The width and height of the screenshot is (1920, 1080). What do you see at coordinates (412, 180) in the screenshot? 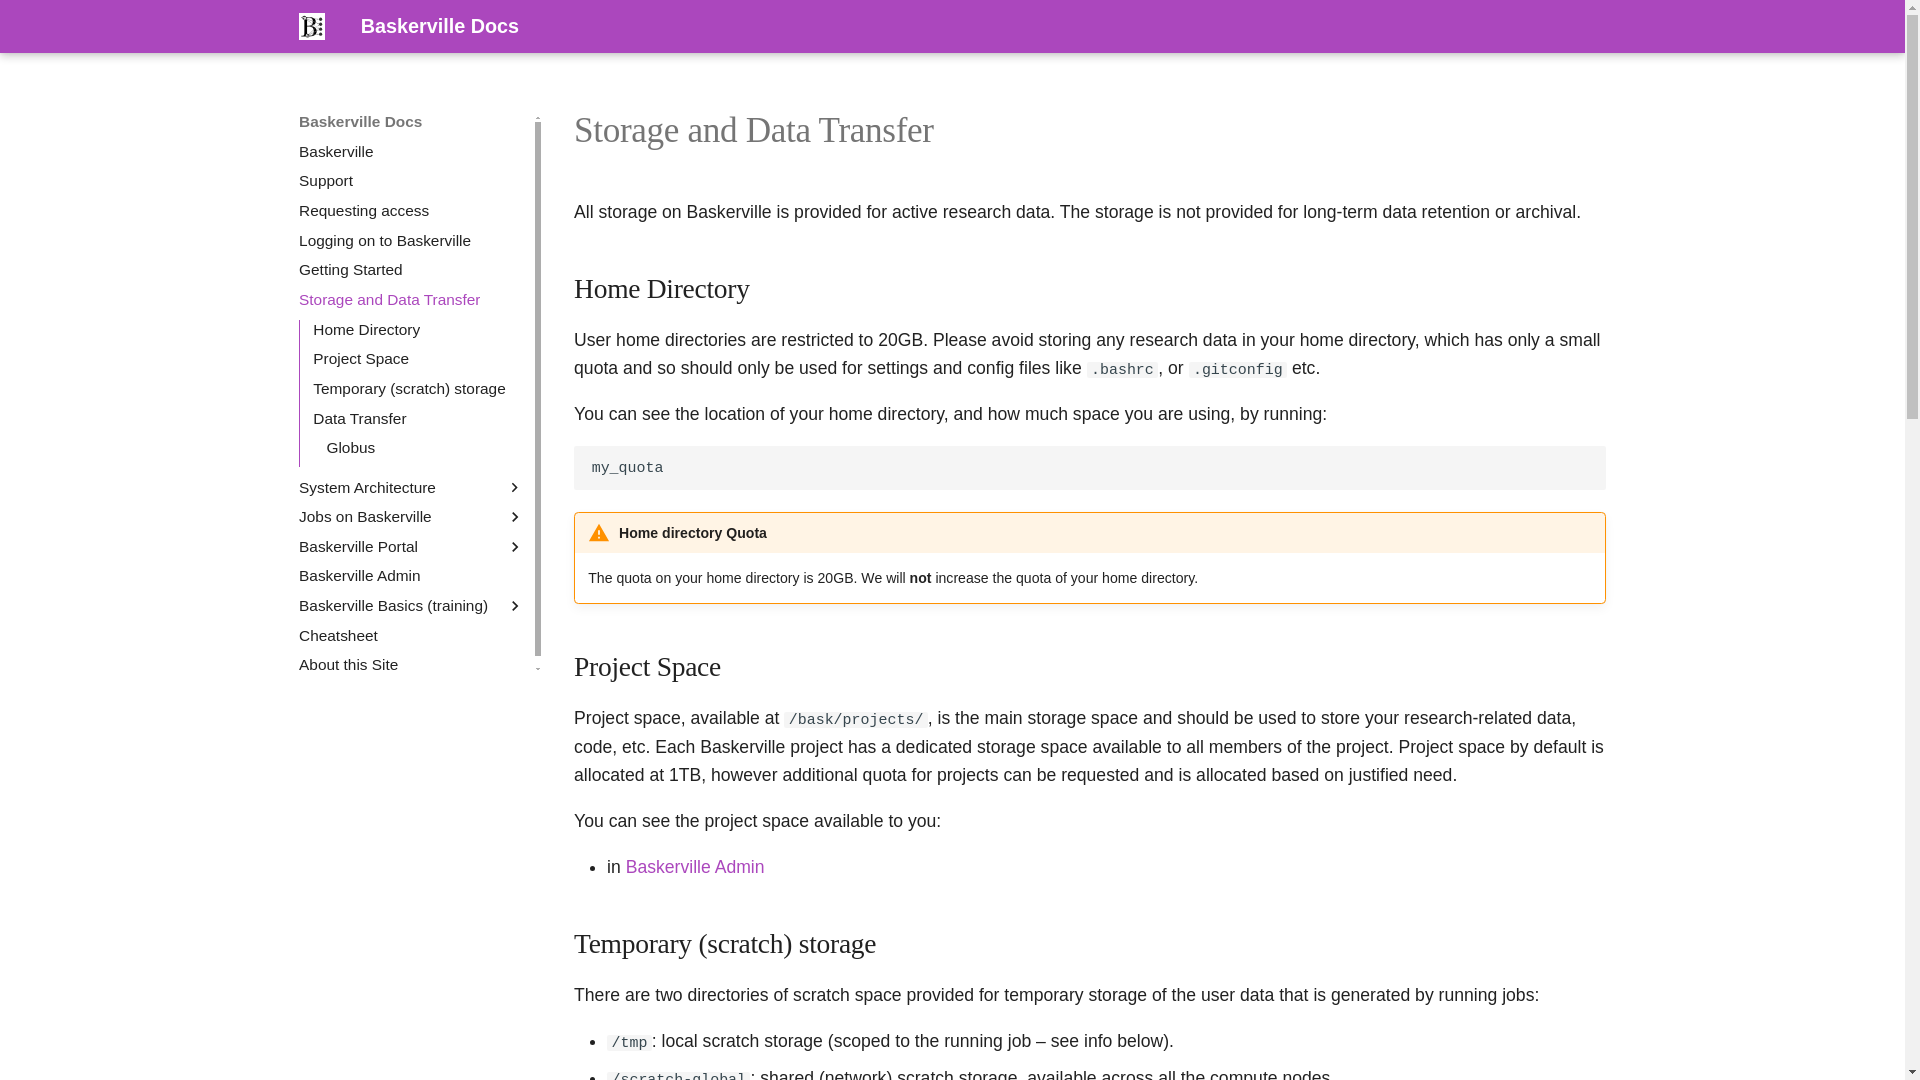
I see `Support` at bounding box center [412, 180].